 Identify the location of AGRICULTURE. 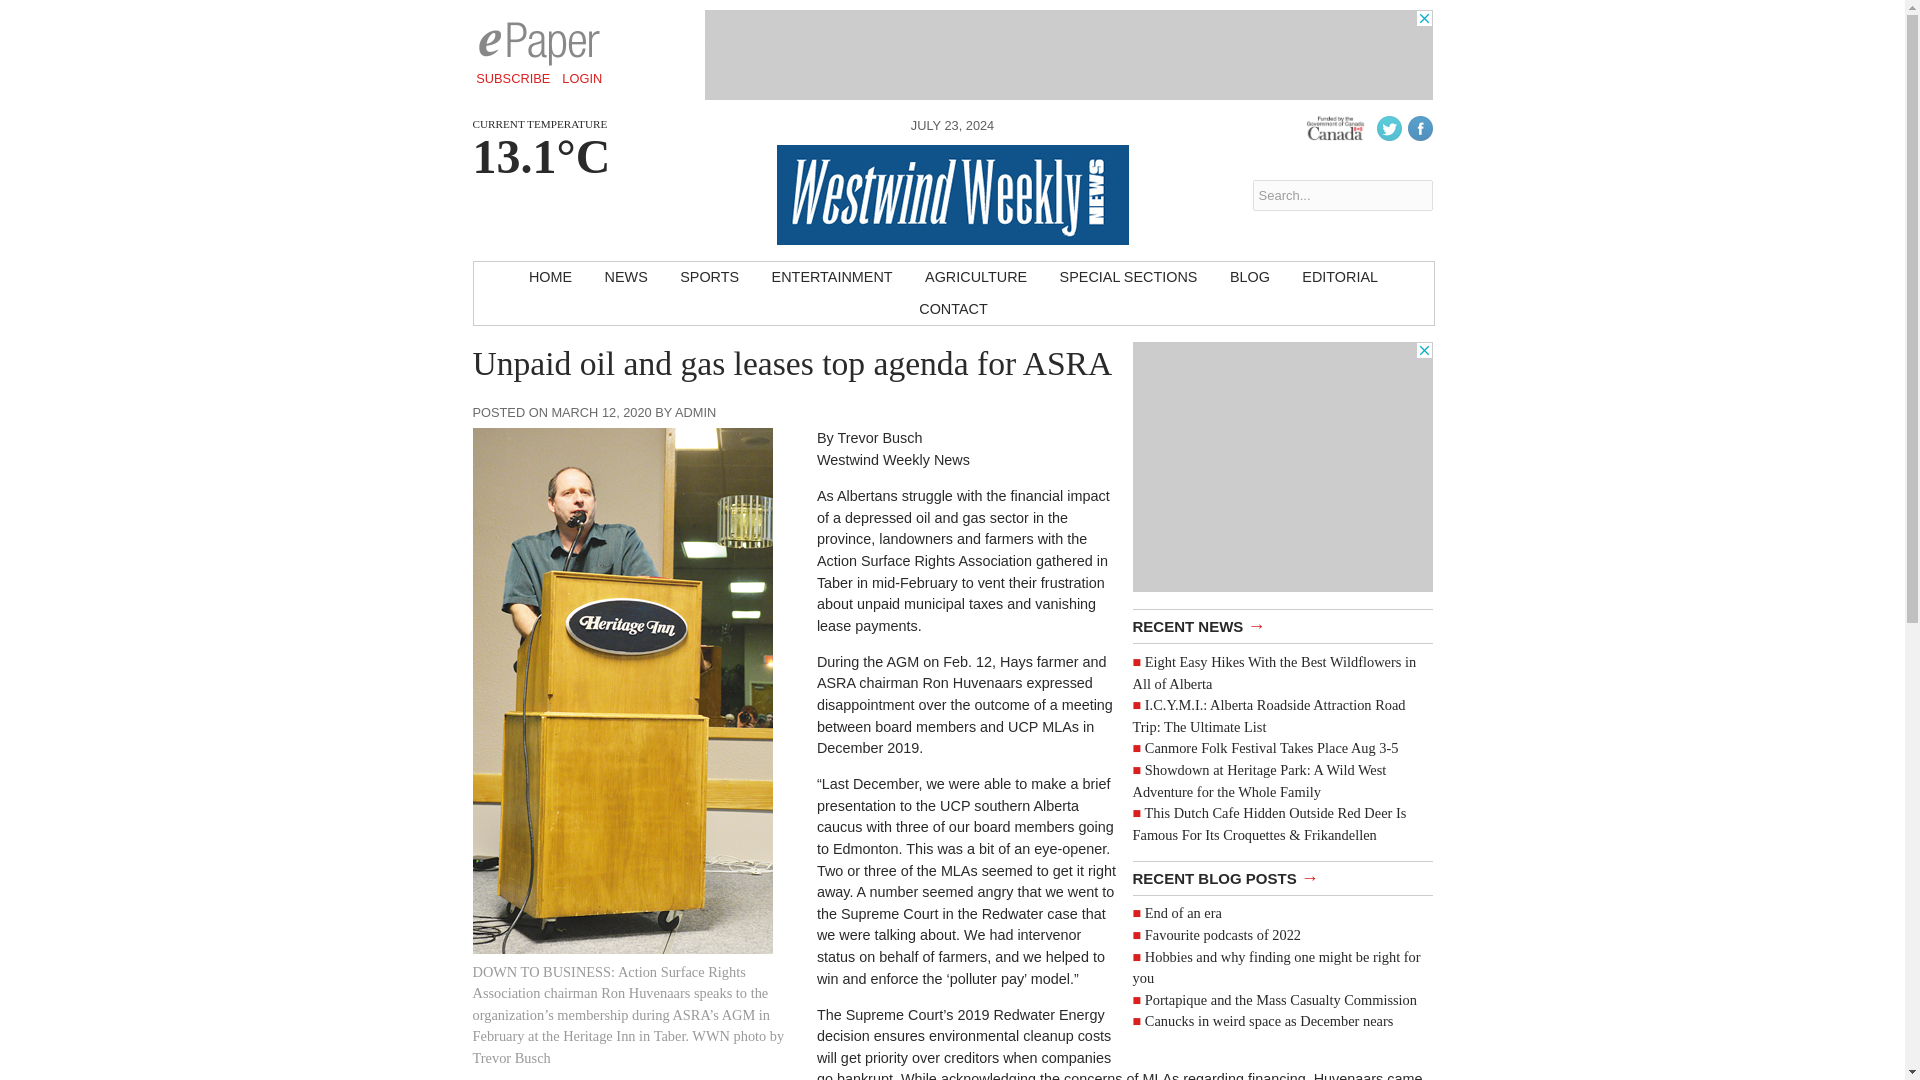
(975, 278).